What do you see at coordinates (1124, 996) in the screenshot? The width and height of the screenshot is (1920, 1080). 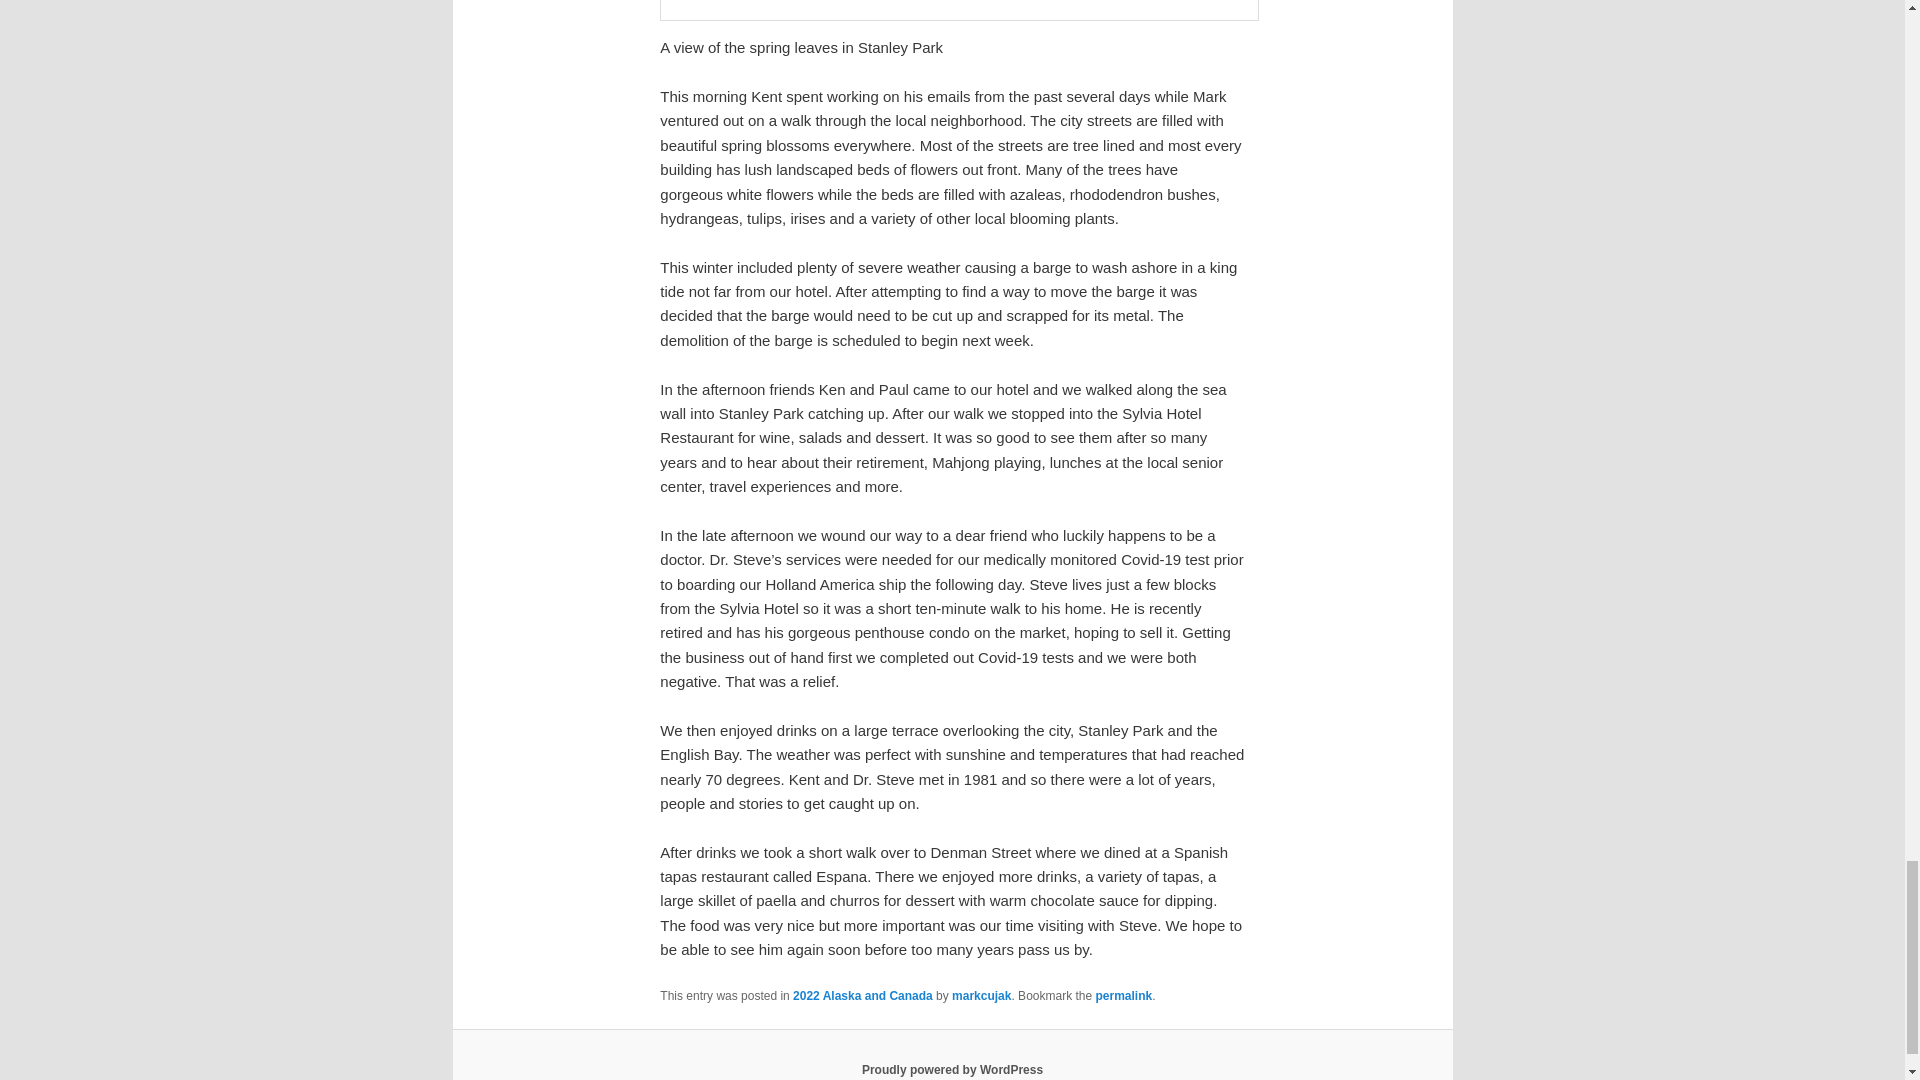 I see `permalink` at bounding box center [1124, 996].